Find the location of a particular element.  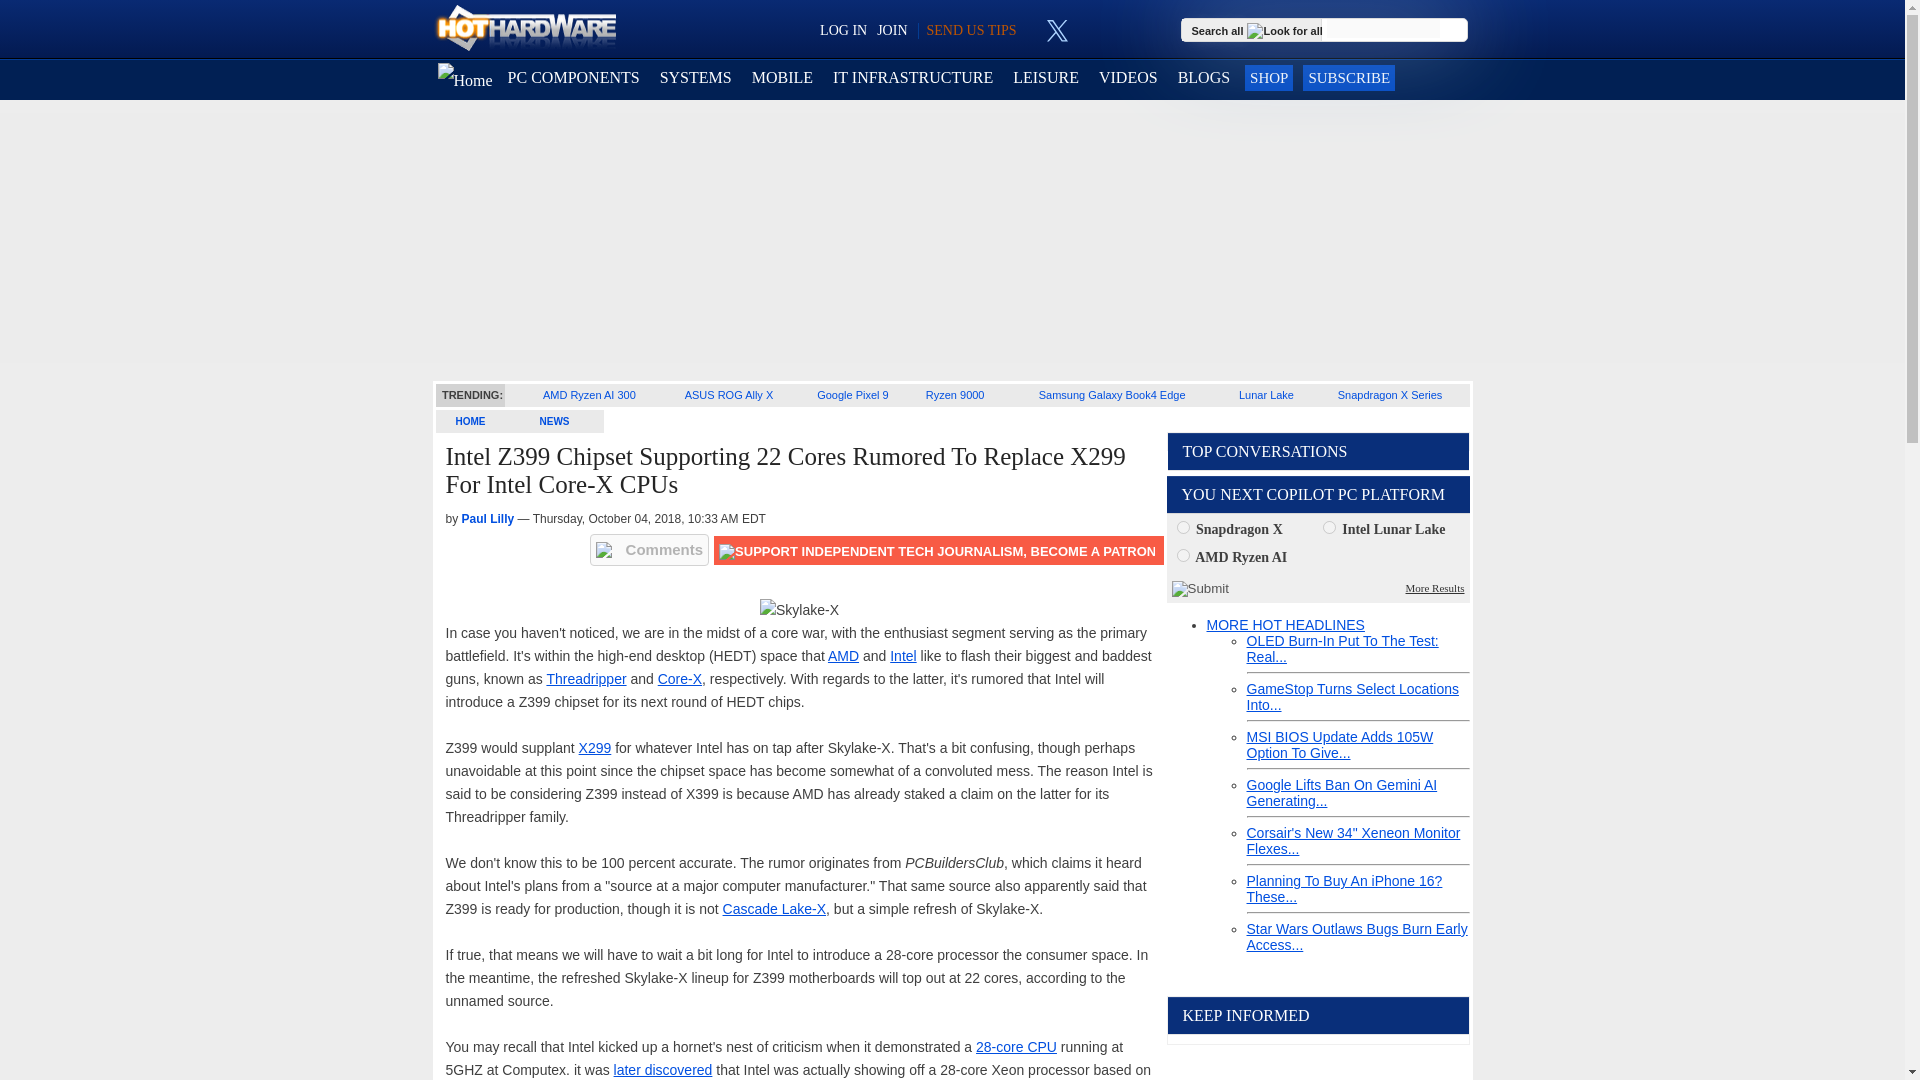

SEND US TIPS is located at coordinates (970, 30).